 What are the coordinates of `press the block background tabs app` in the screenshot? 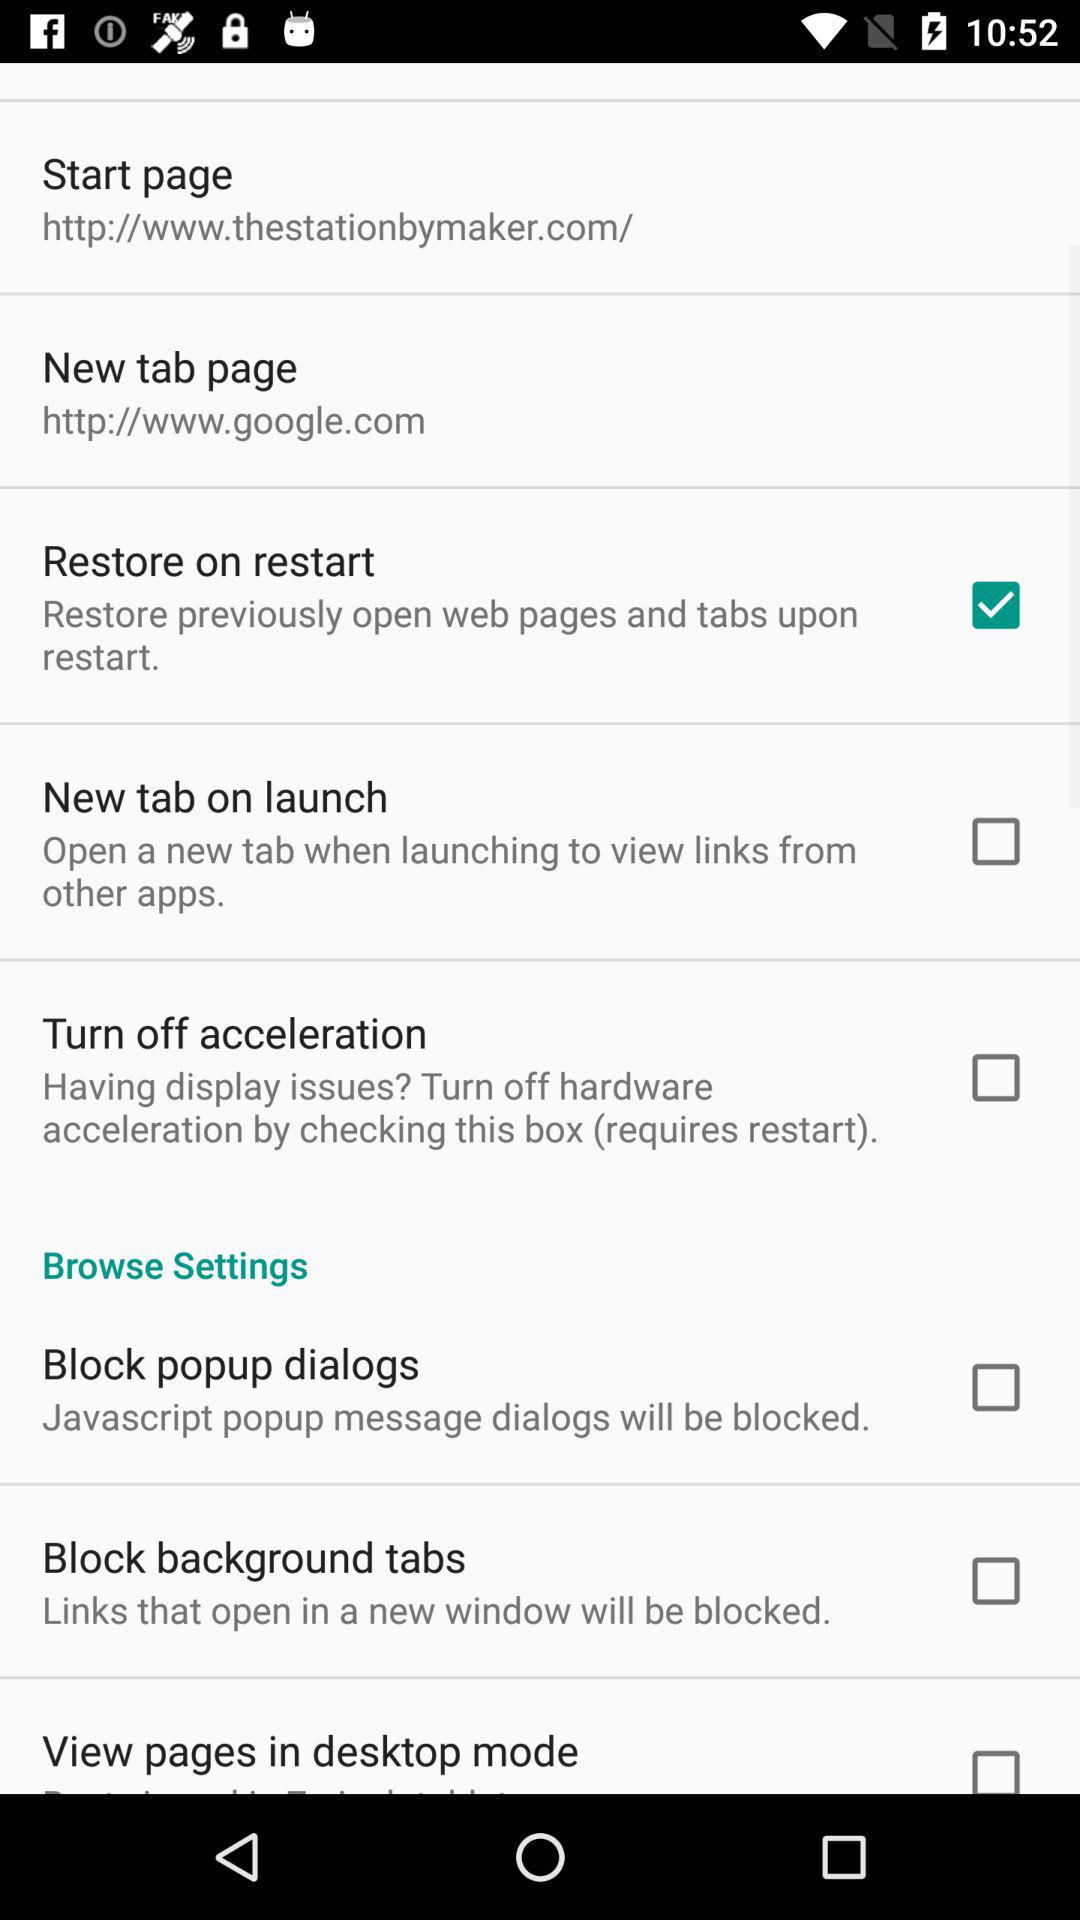 It's located at (254, 1556).